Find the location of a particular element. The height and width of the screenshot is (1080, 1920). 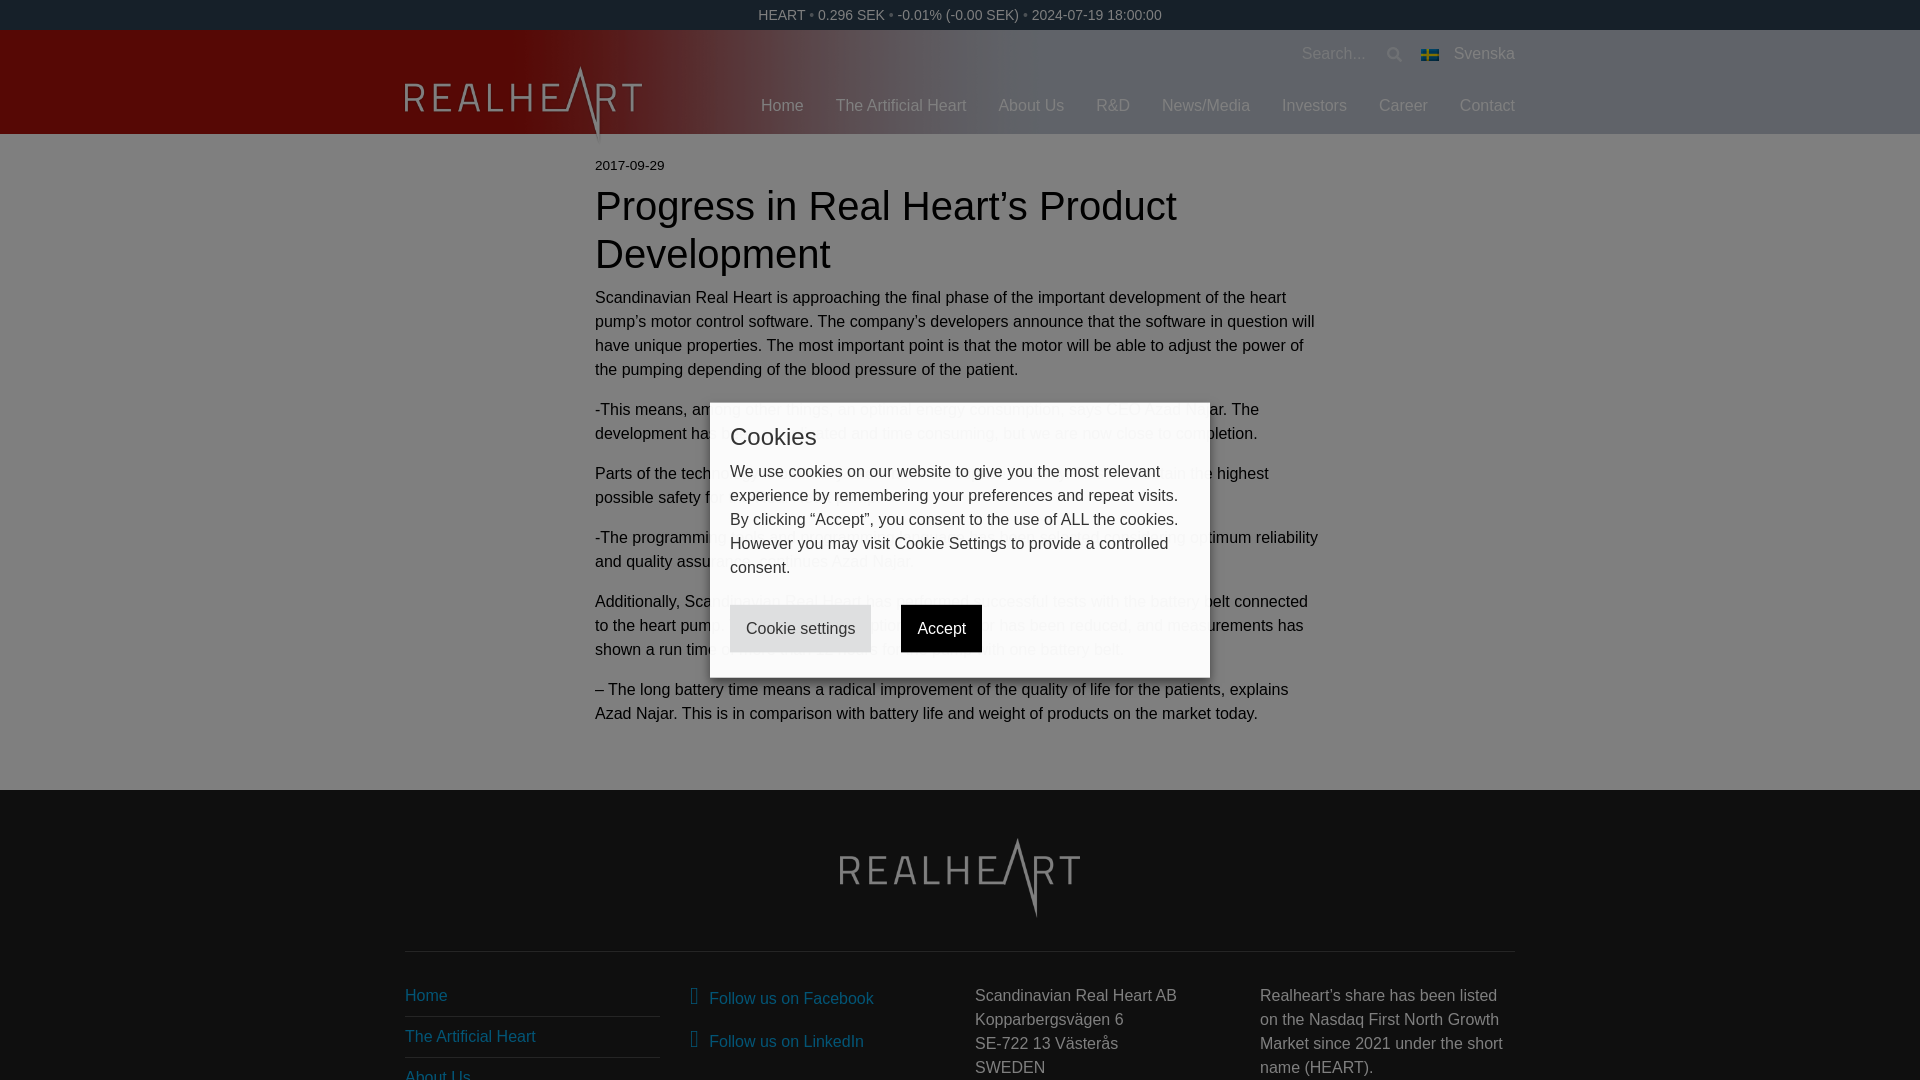

Svenska is located at coordinates (1467, 53).